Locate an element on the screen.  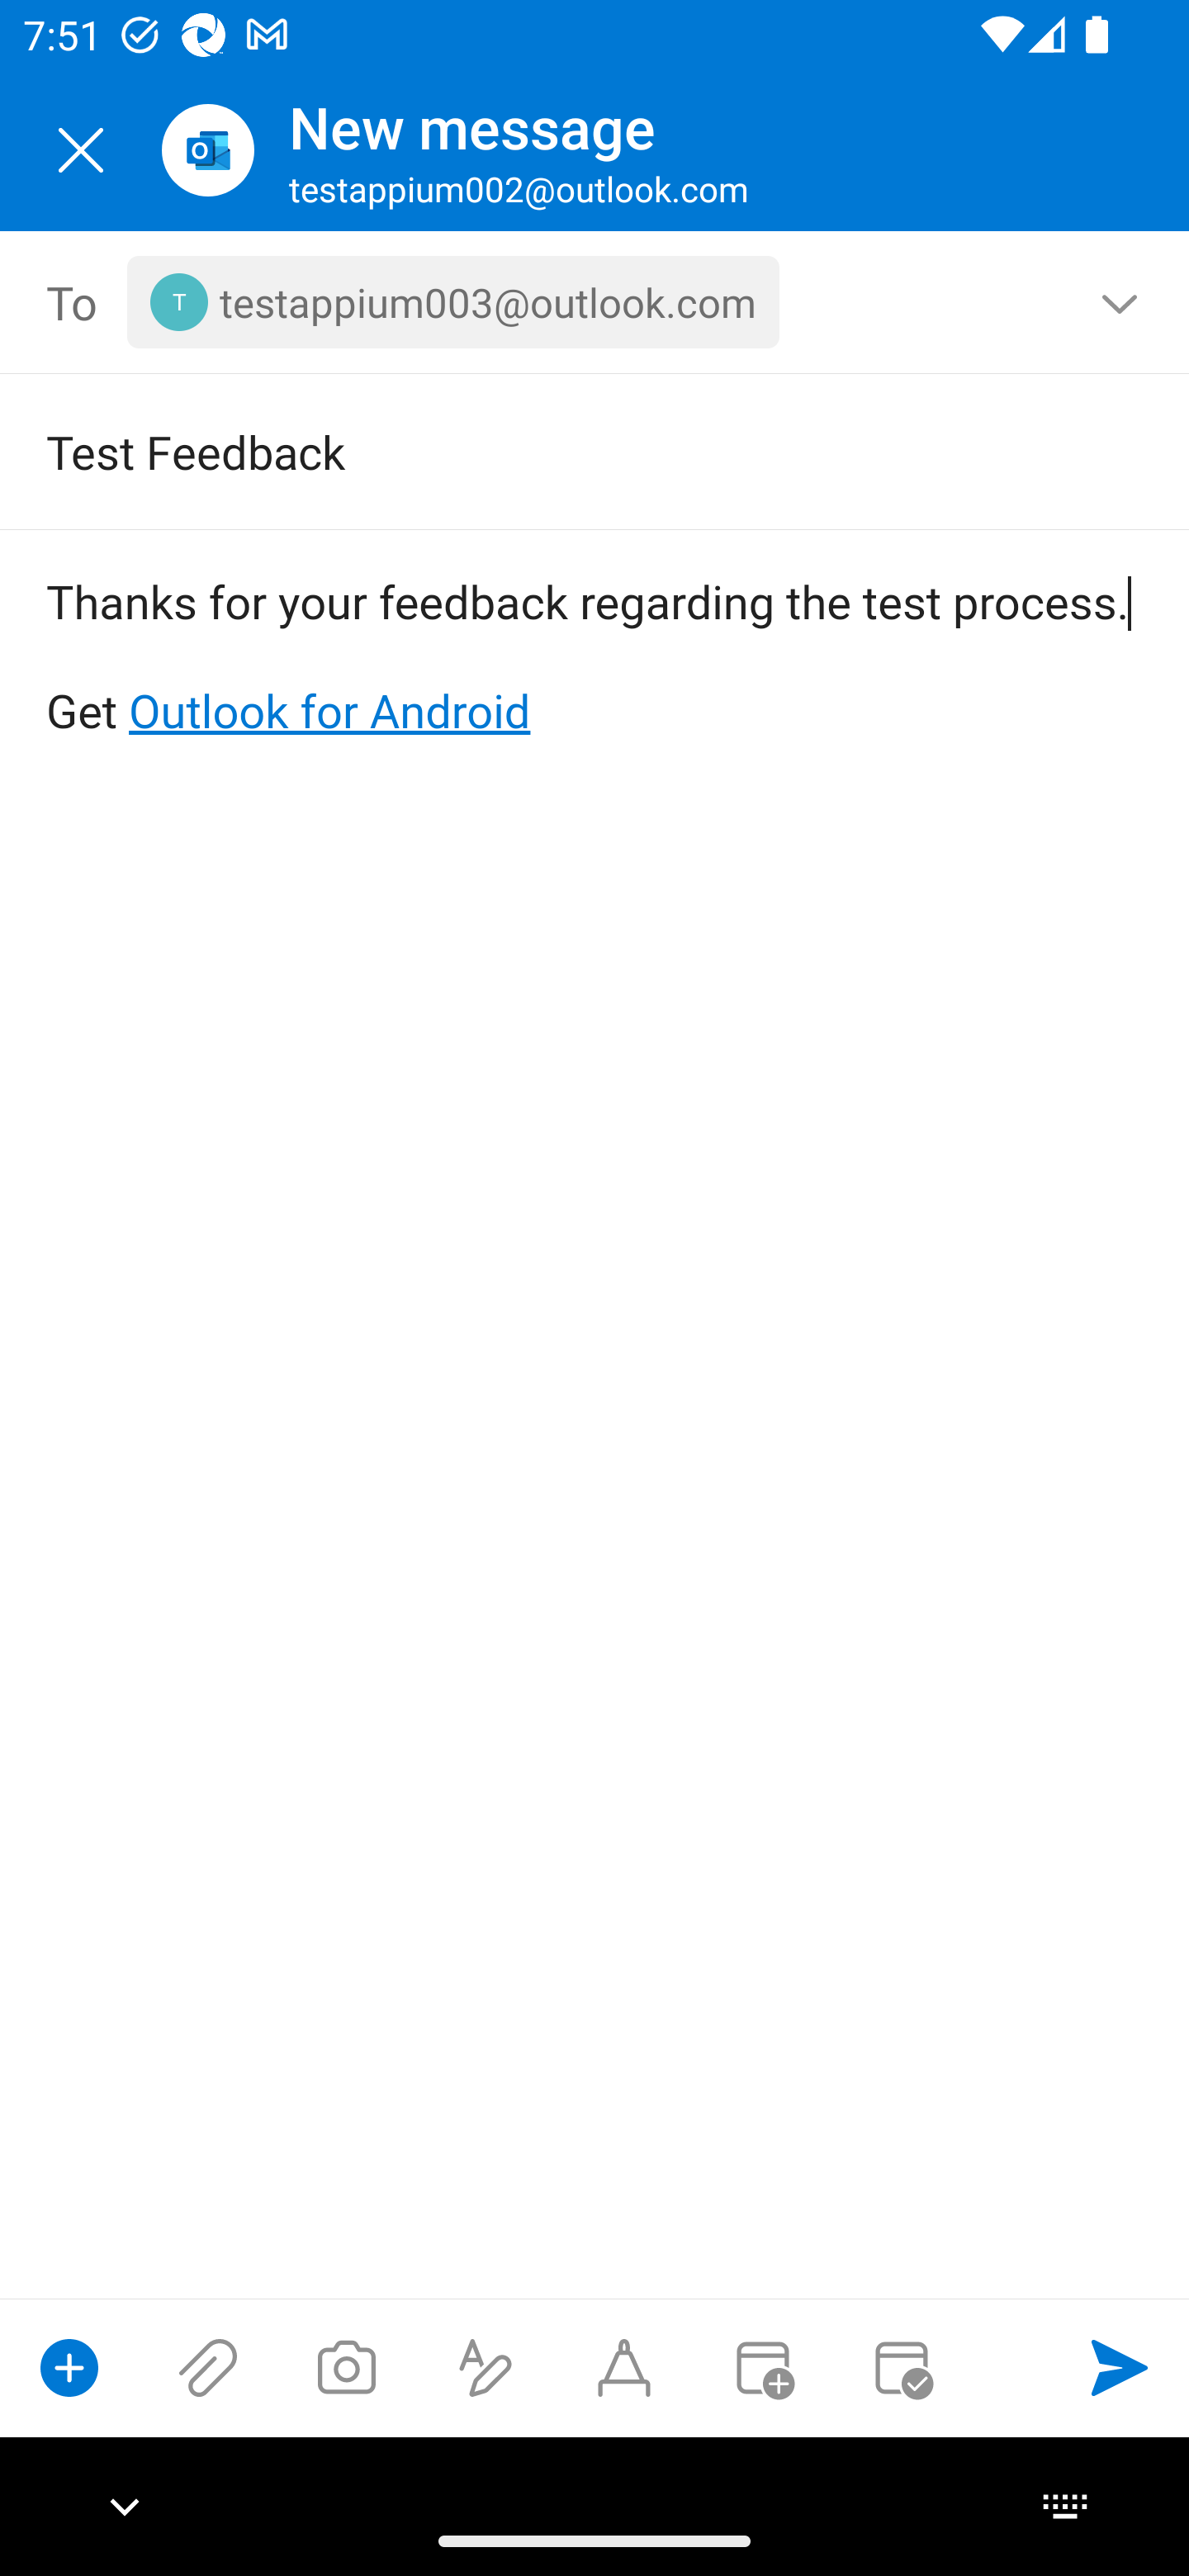
Send availability is located at coordinates (902, 2367).